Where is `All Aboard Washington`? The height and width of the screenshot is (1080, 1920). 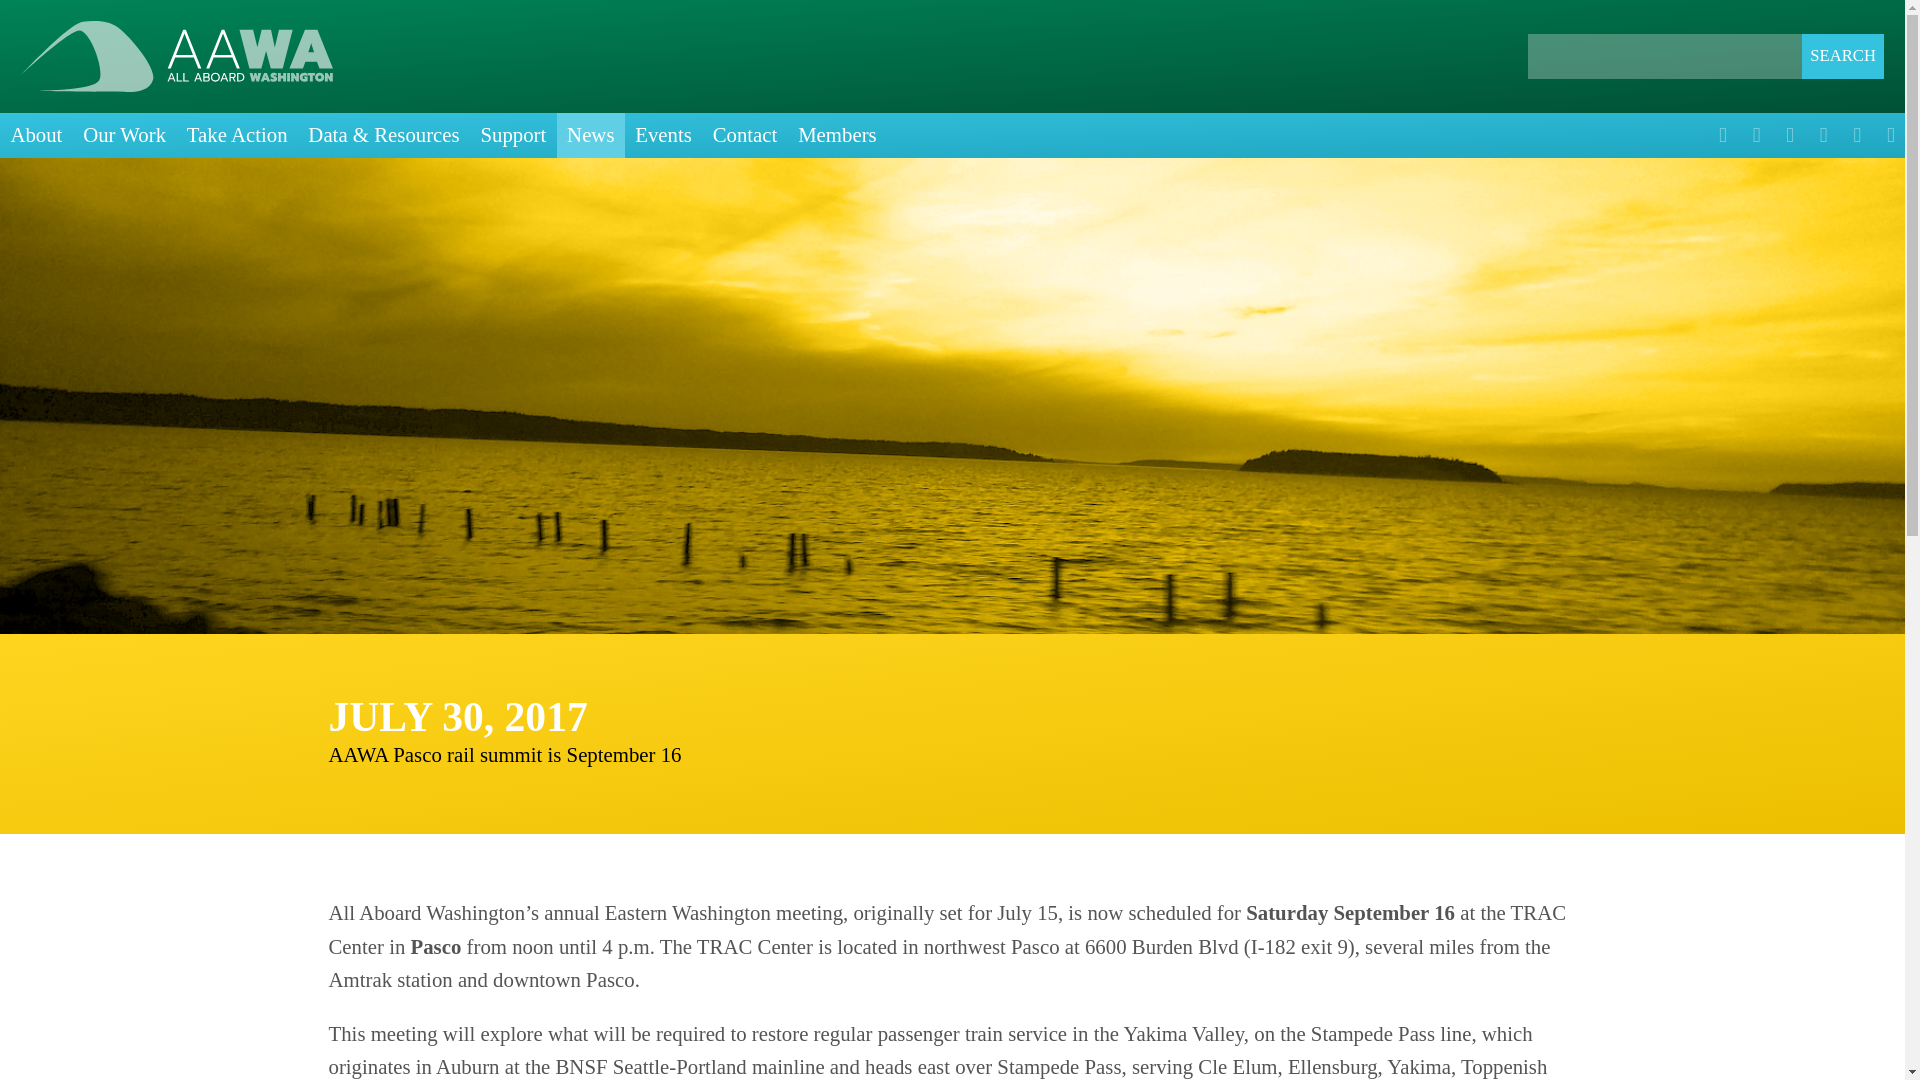 All Aboard Washington is located at coordinates (176, 56).